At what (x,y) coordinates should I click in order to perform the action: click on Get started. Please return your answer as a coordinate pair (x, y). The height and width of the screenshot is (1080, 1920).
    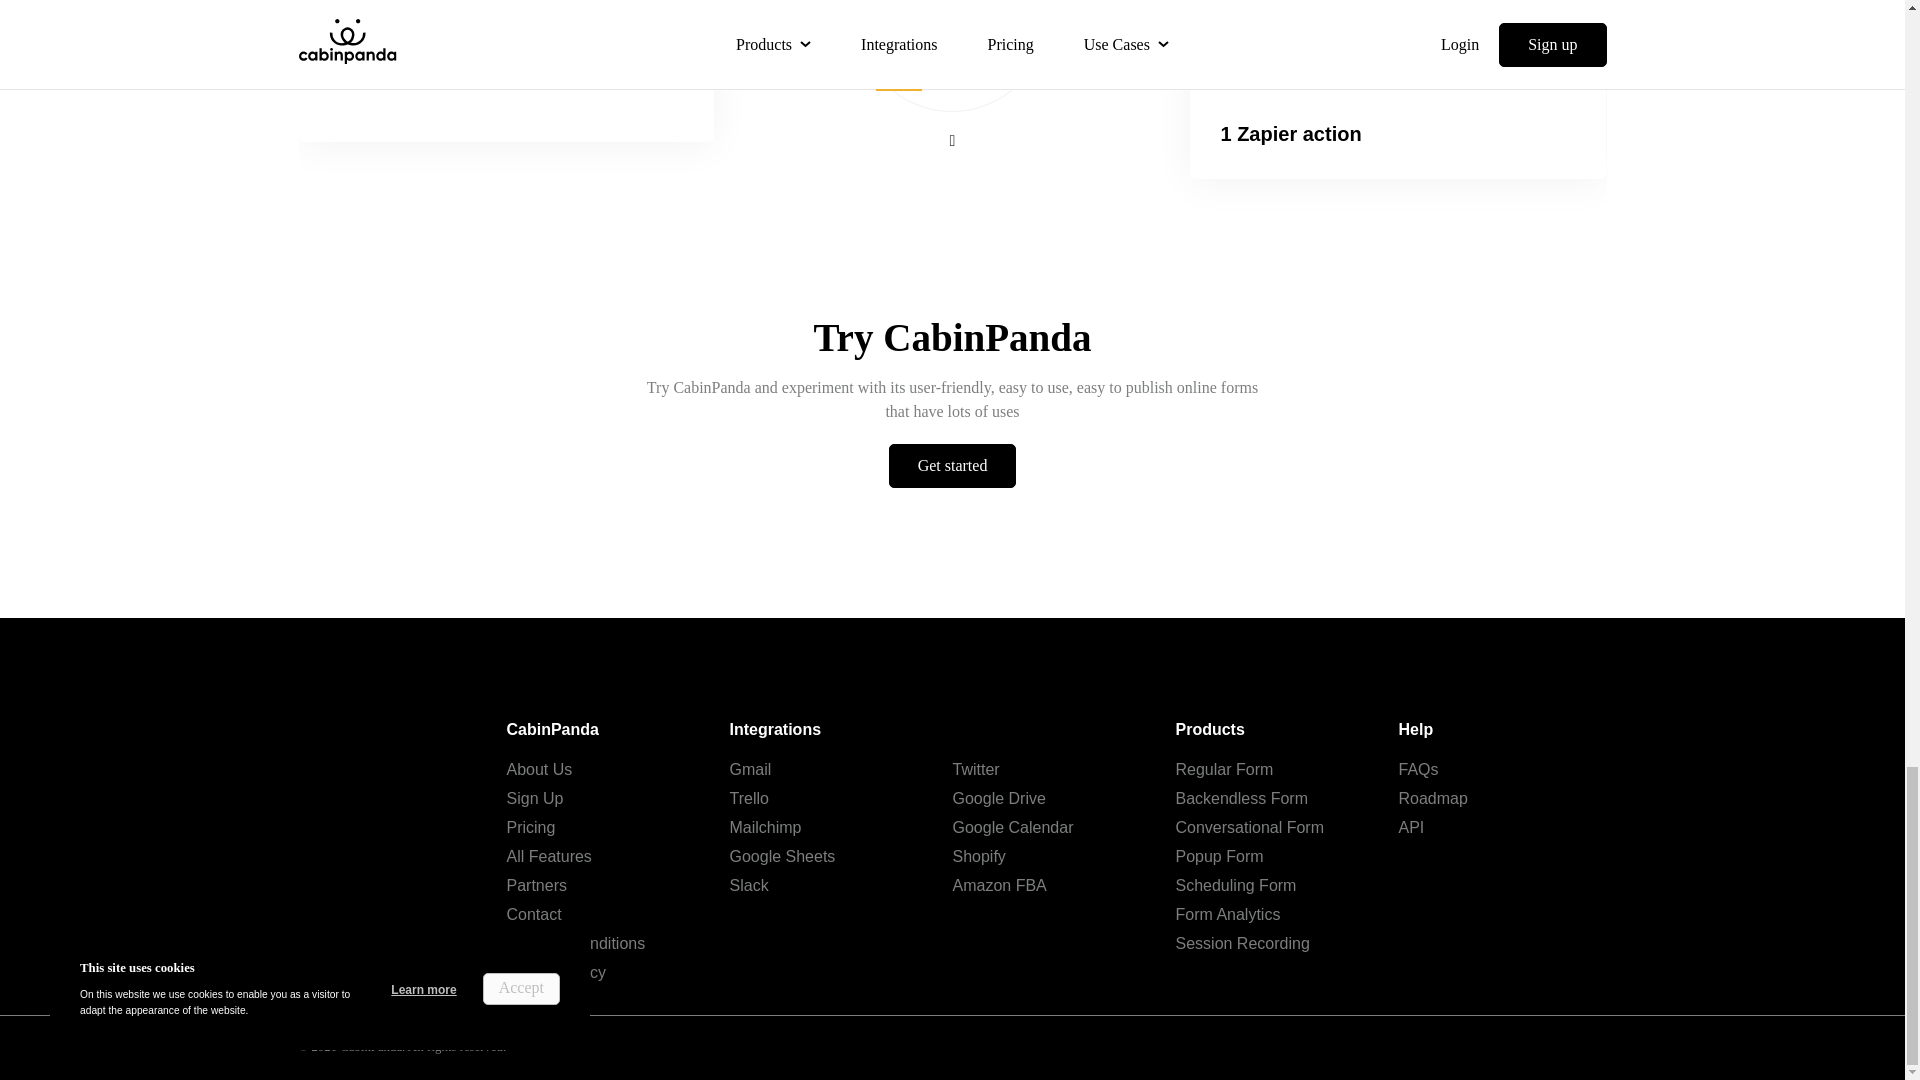
    Looking at the image, I should click on (952, 466).